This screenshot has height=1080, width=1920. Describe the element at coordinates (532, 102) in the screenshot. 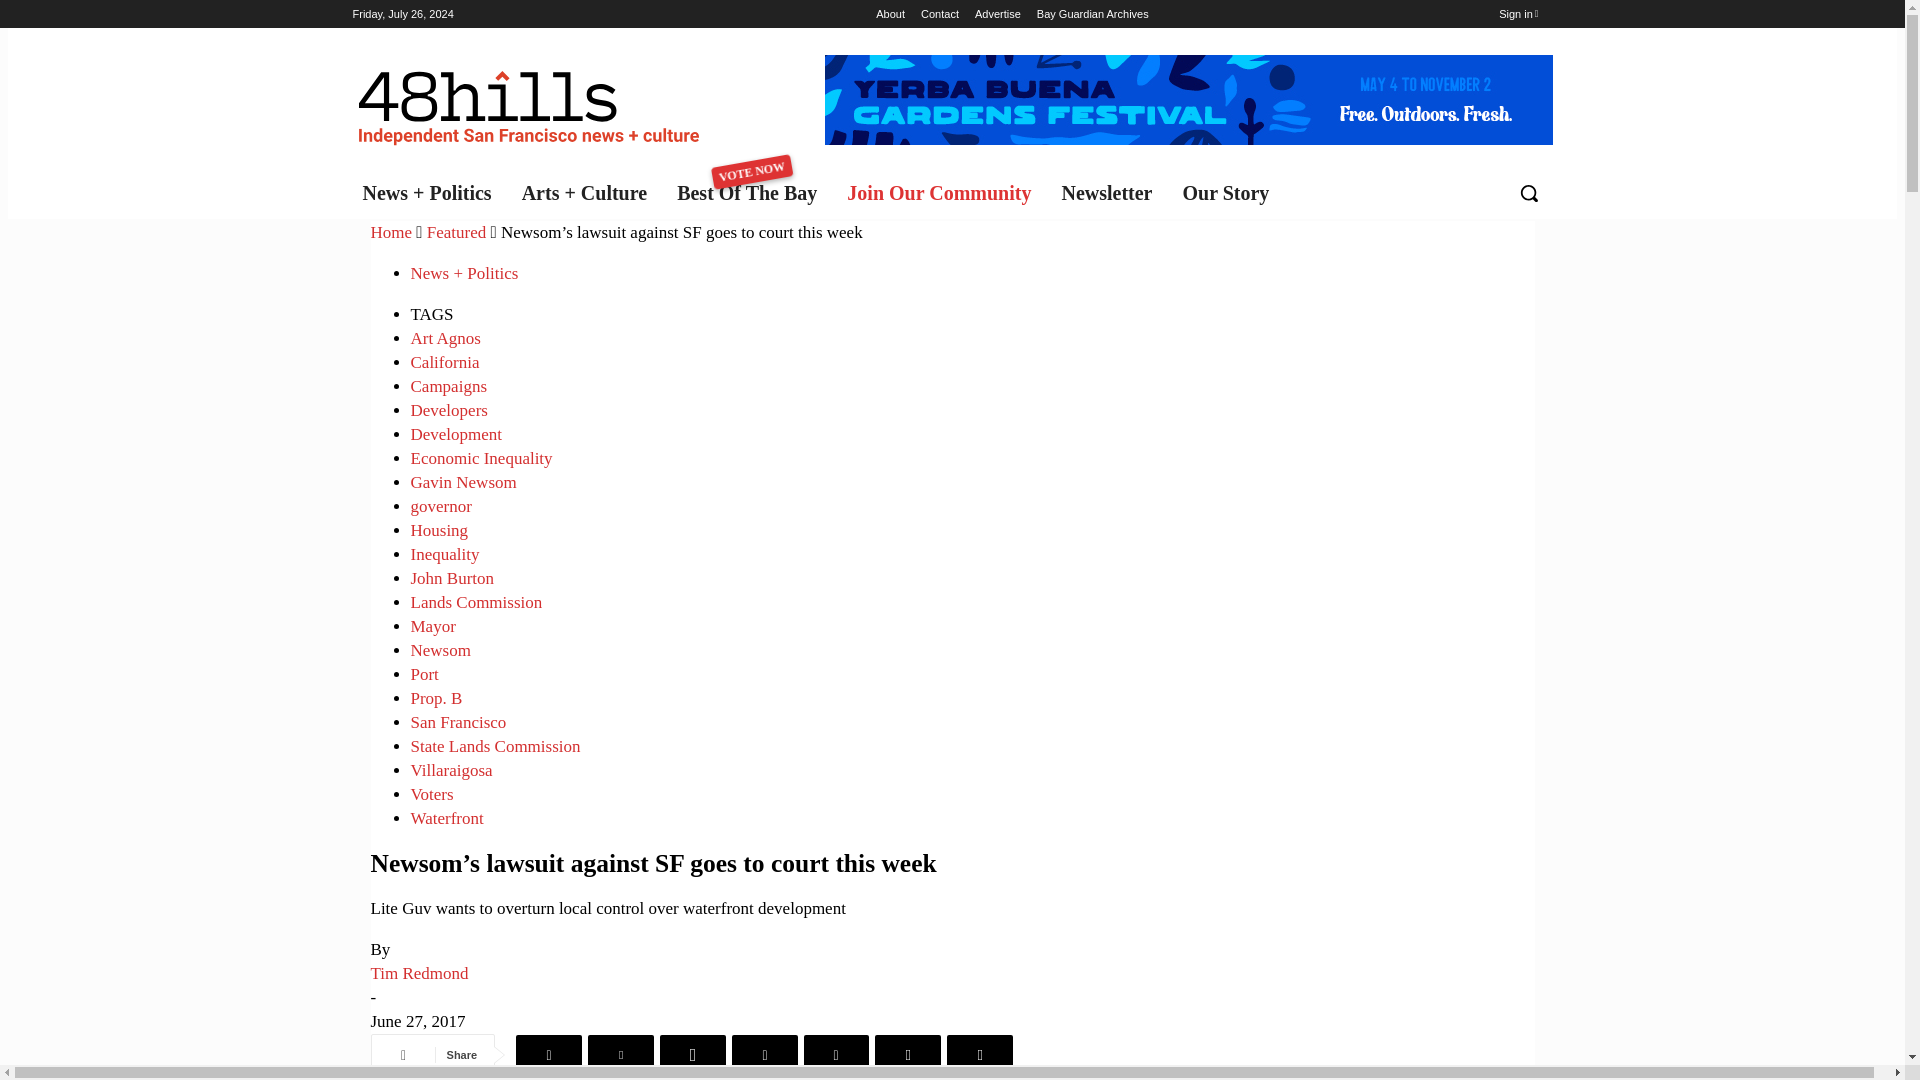

I see `Bay Guardian Archives` at that location.